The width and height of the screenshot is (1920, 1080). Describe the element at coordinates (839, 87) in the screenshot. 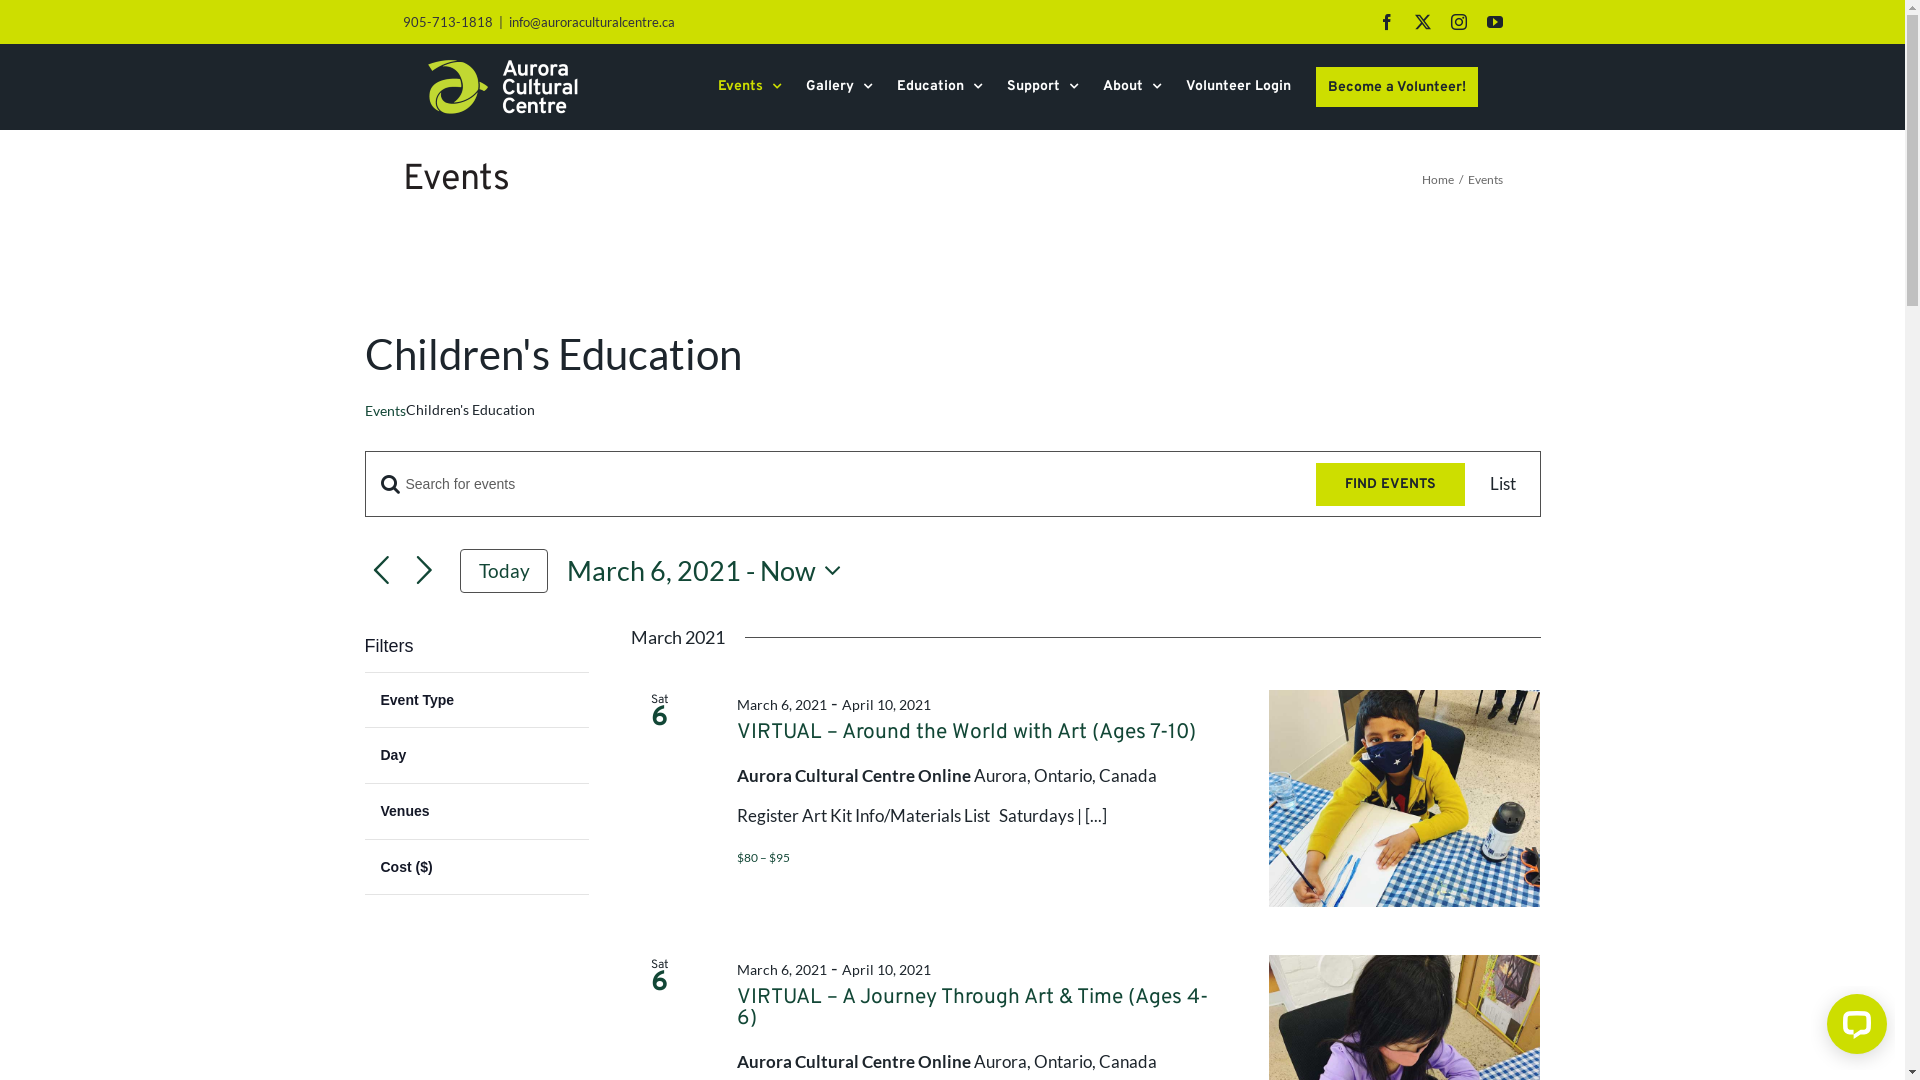

I see `Gallery` at that location.